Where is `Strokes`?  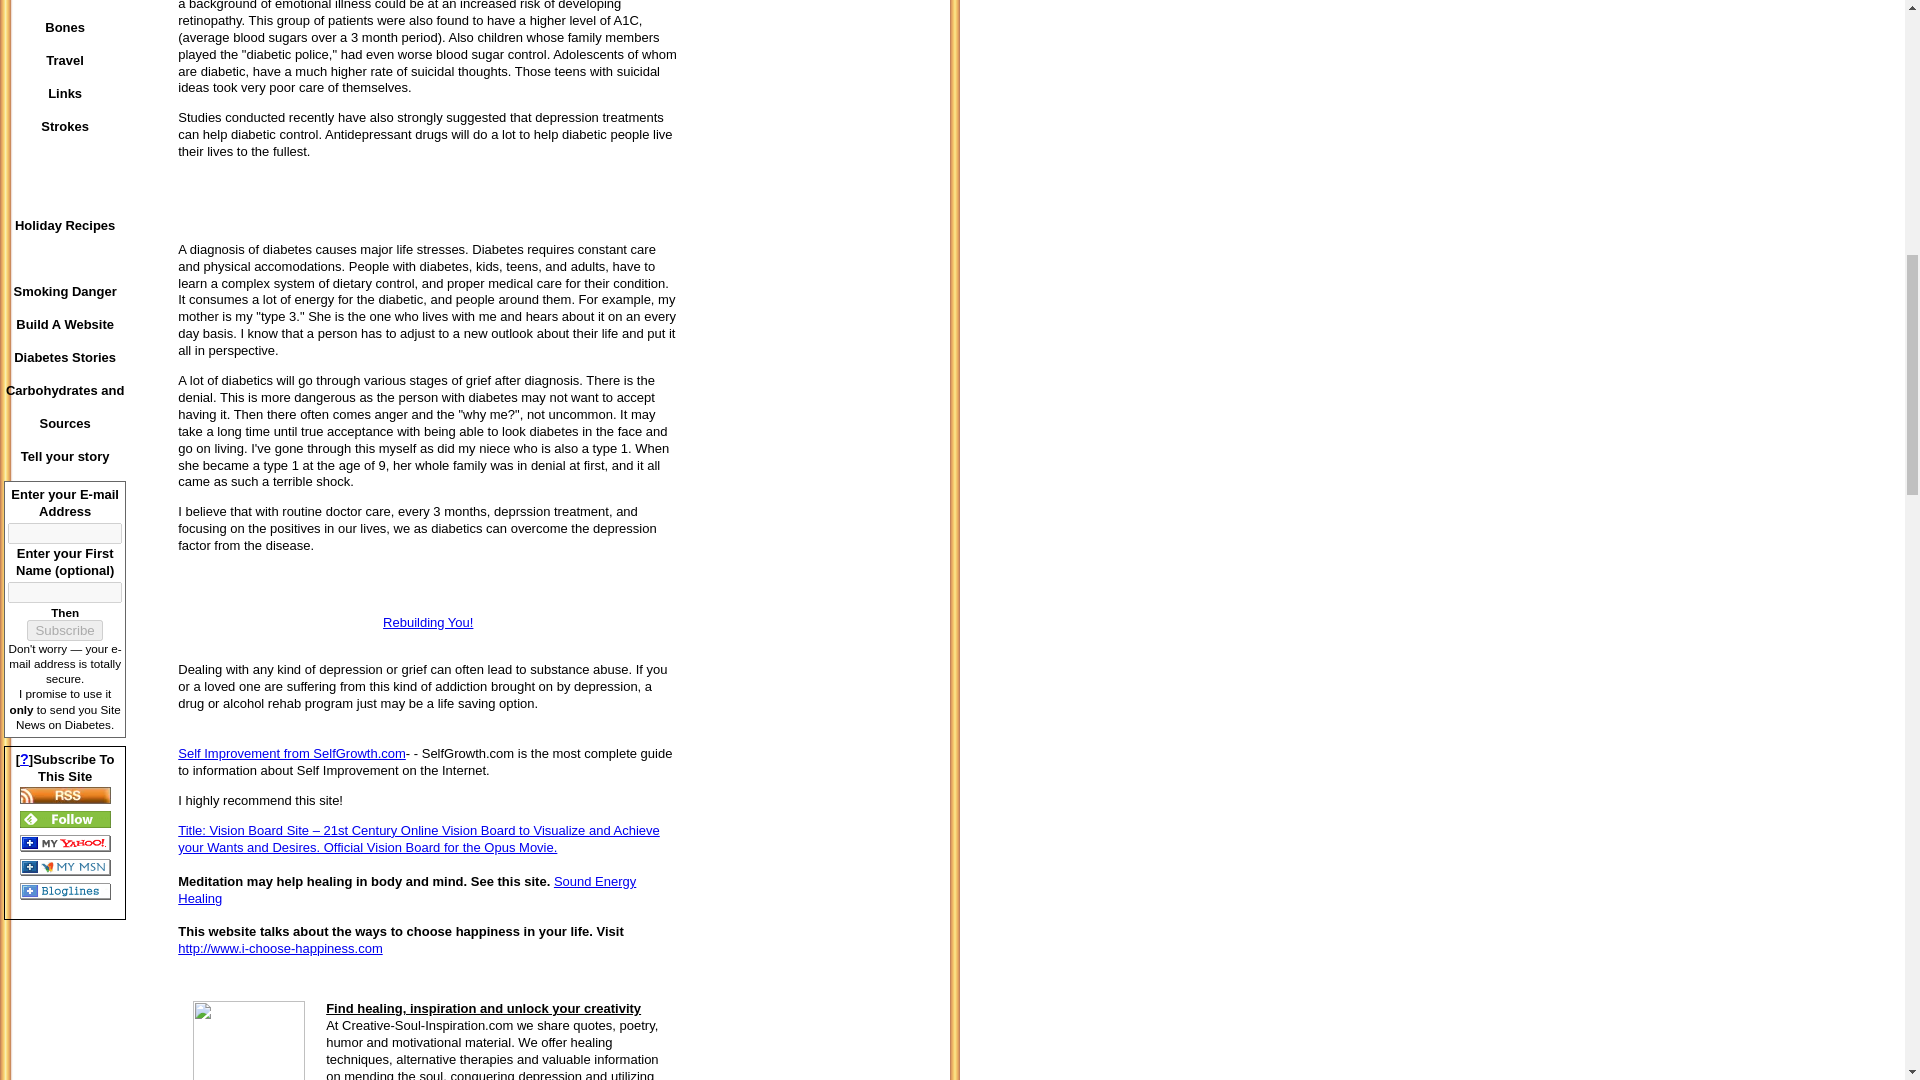
Strokes is located at coordinates (65, 126).